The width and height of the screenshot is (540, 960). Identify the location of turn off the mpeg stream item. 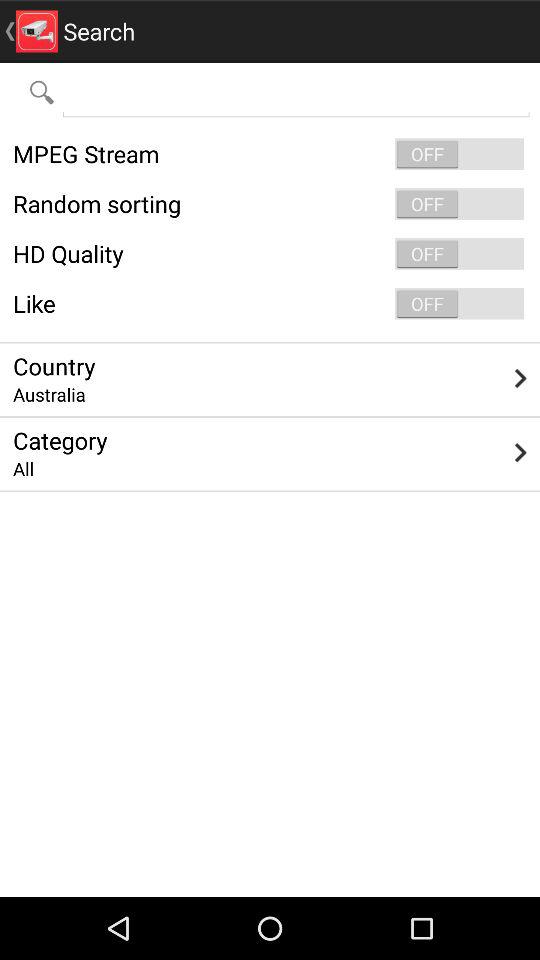
(270, 154).